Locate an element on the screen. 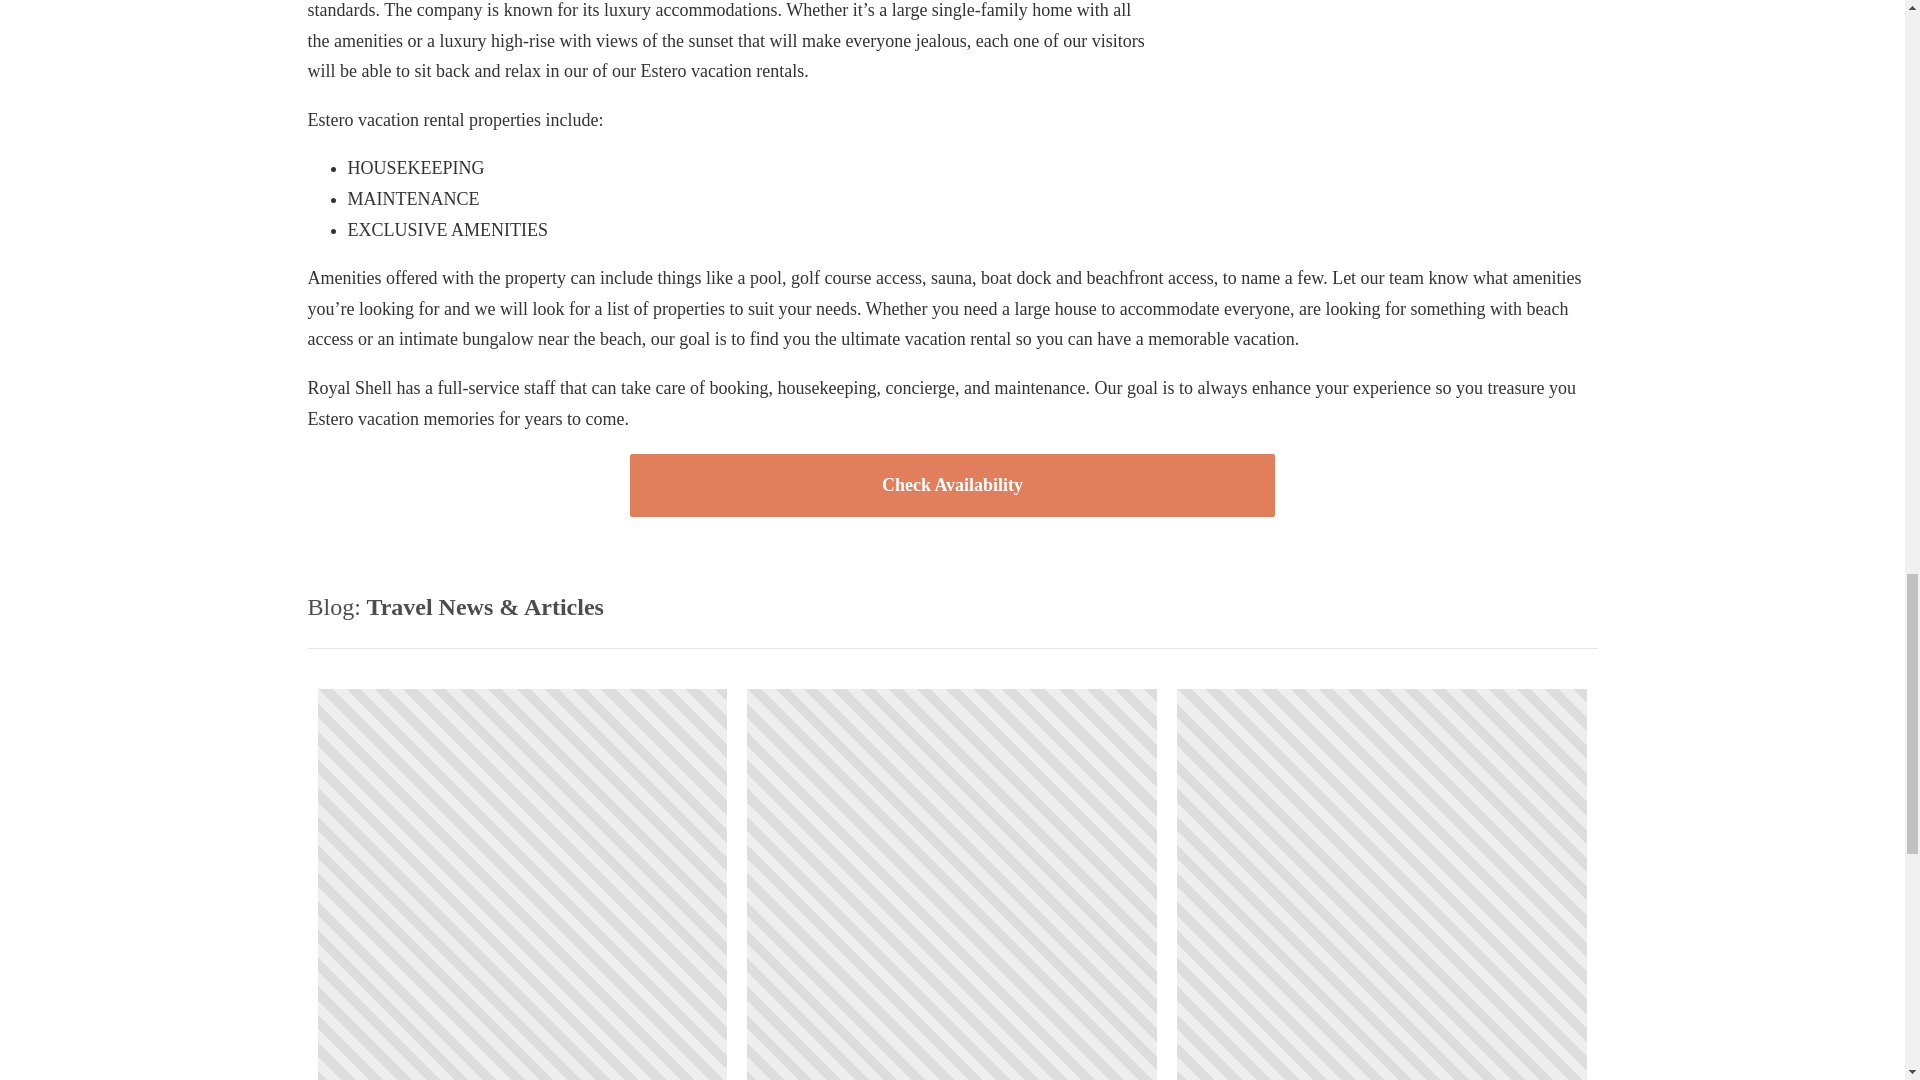  March 18, 2020 is located at coordinates (522, 884).